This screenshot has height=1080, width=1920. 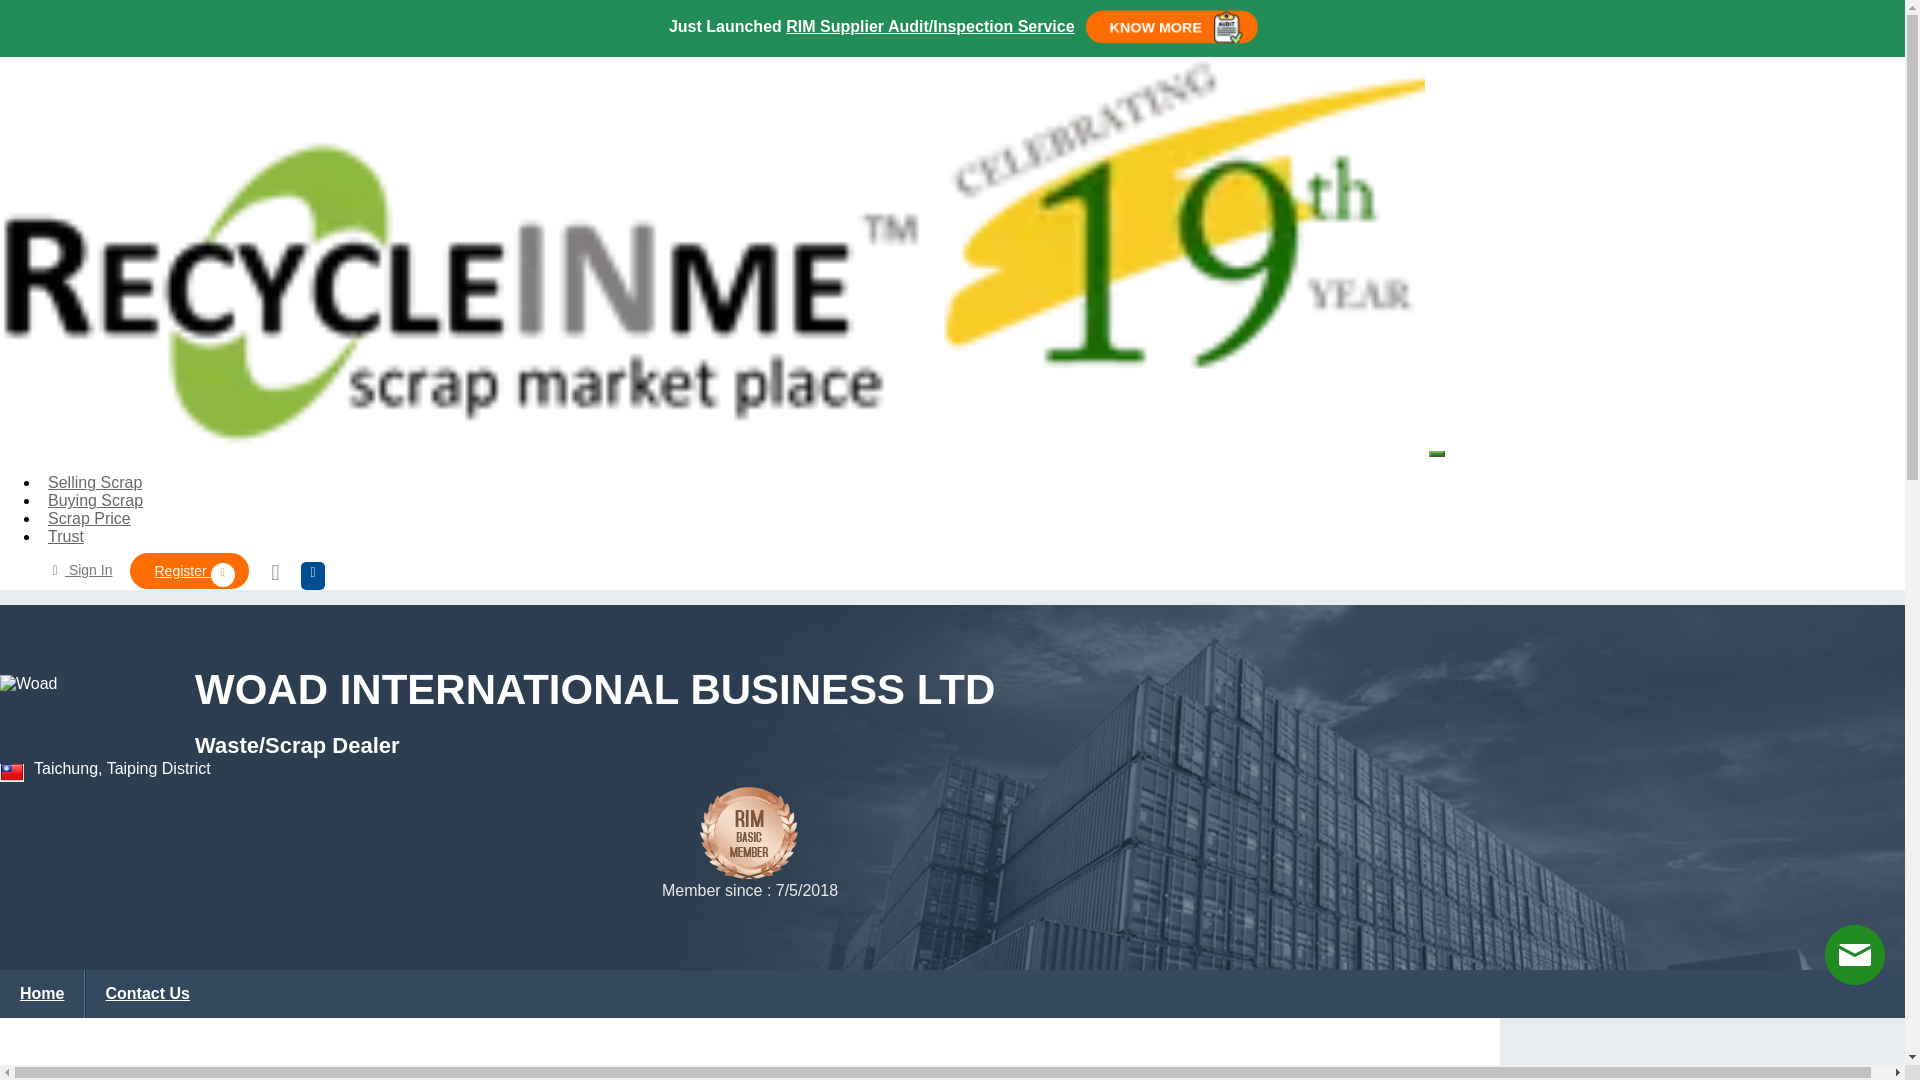 I want to click on KNOW MORE, so click(x=1172, y=26).